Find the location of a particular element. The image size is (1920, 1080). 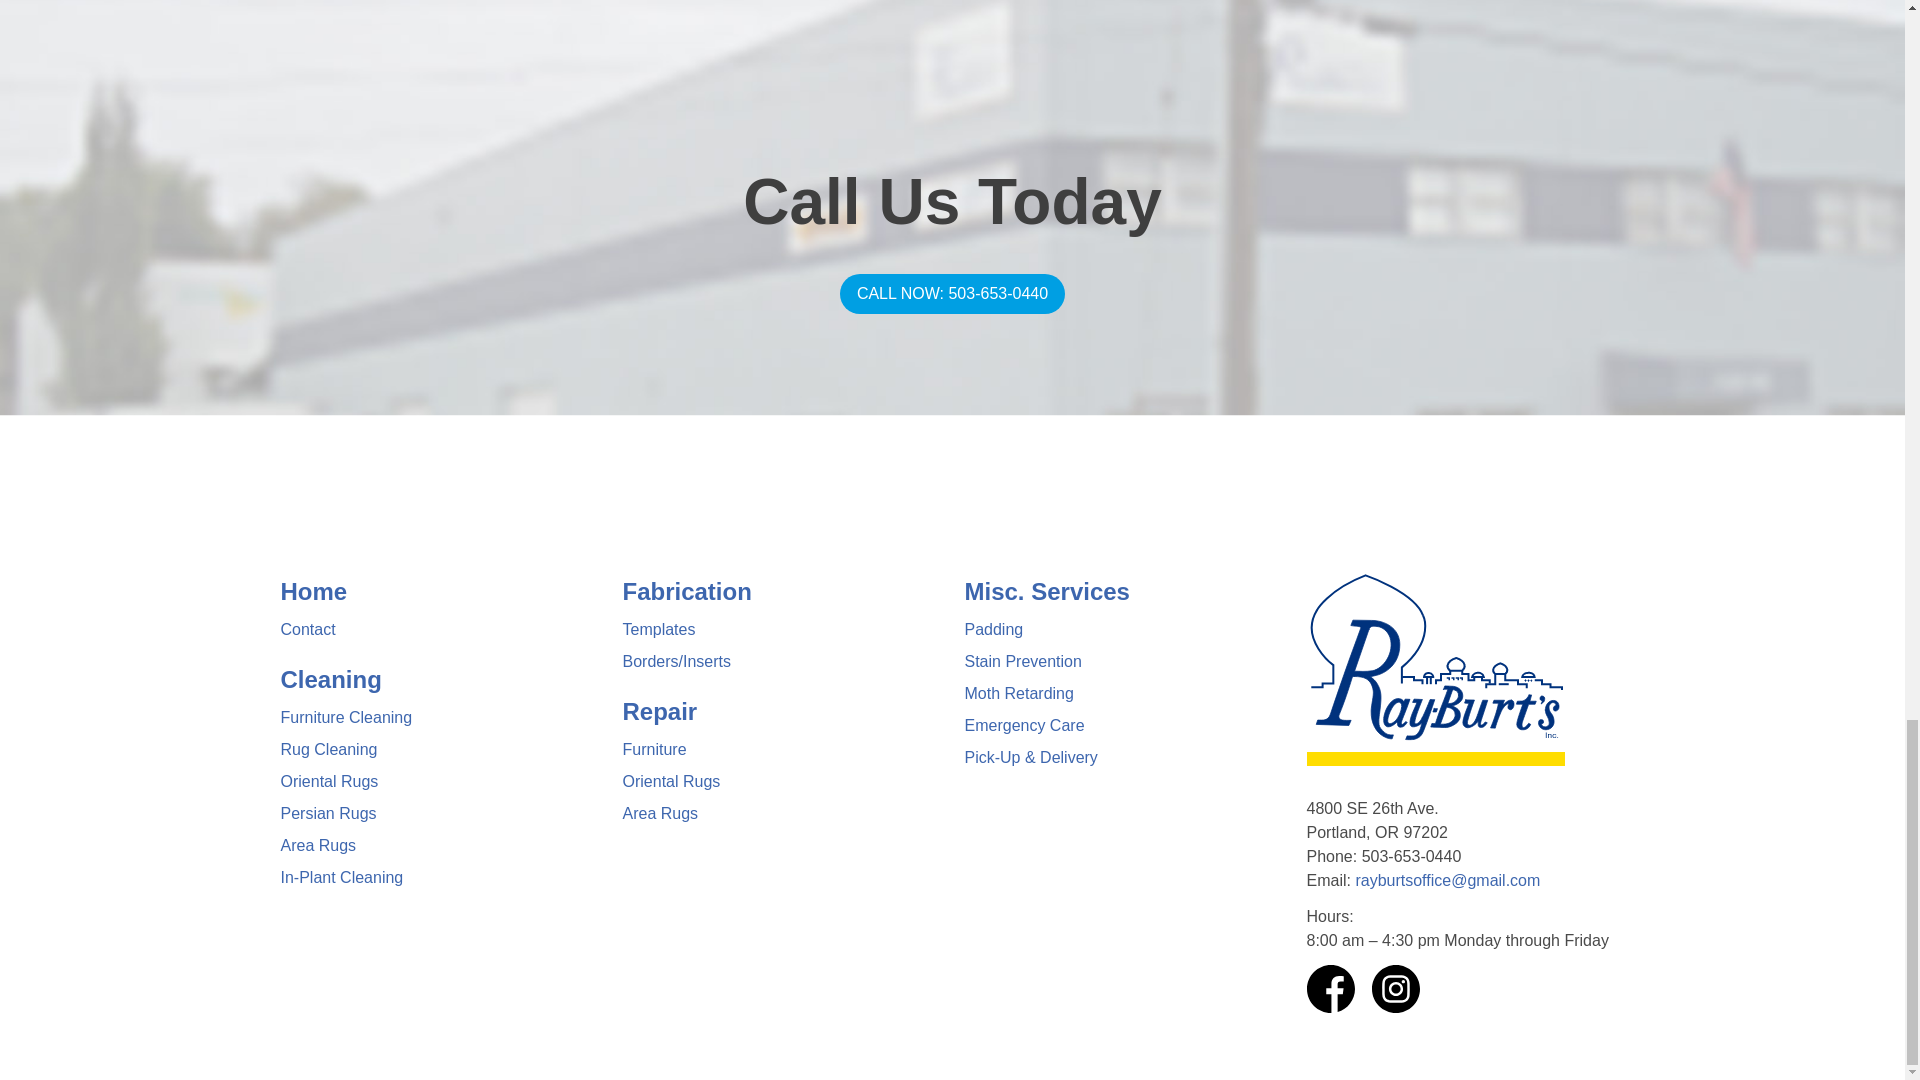

Templates is located at coordinates (658, 630).